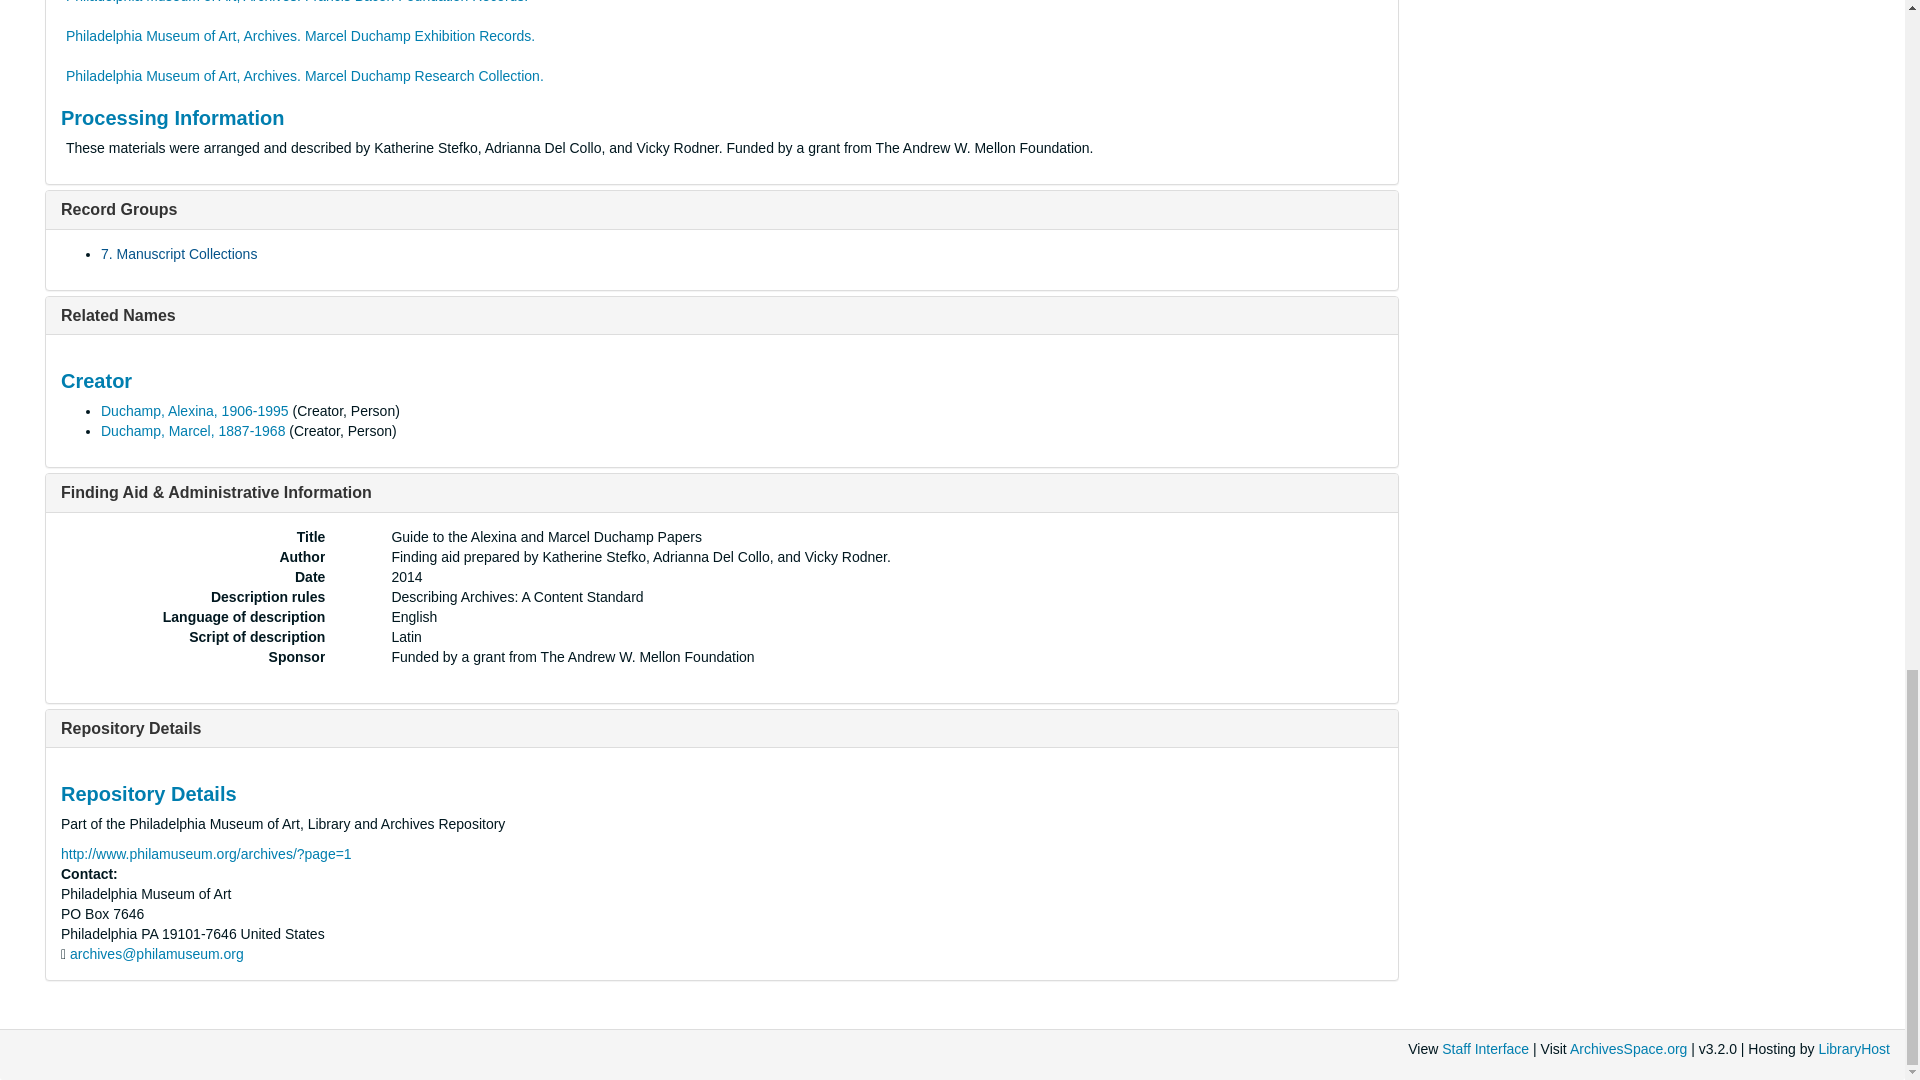 This screenshot has width=1920, height=1080. I want to click on Send email, so click(156, 954).